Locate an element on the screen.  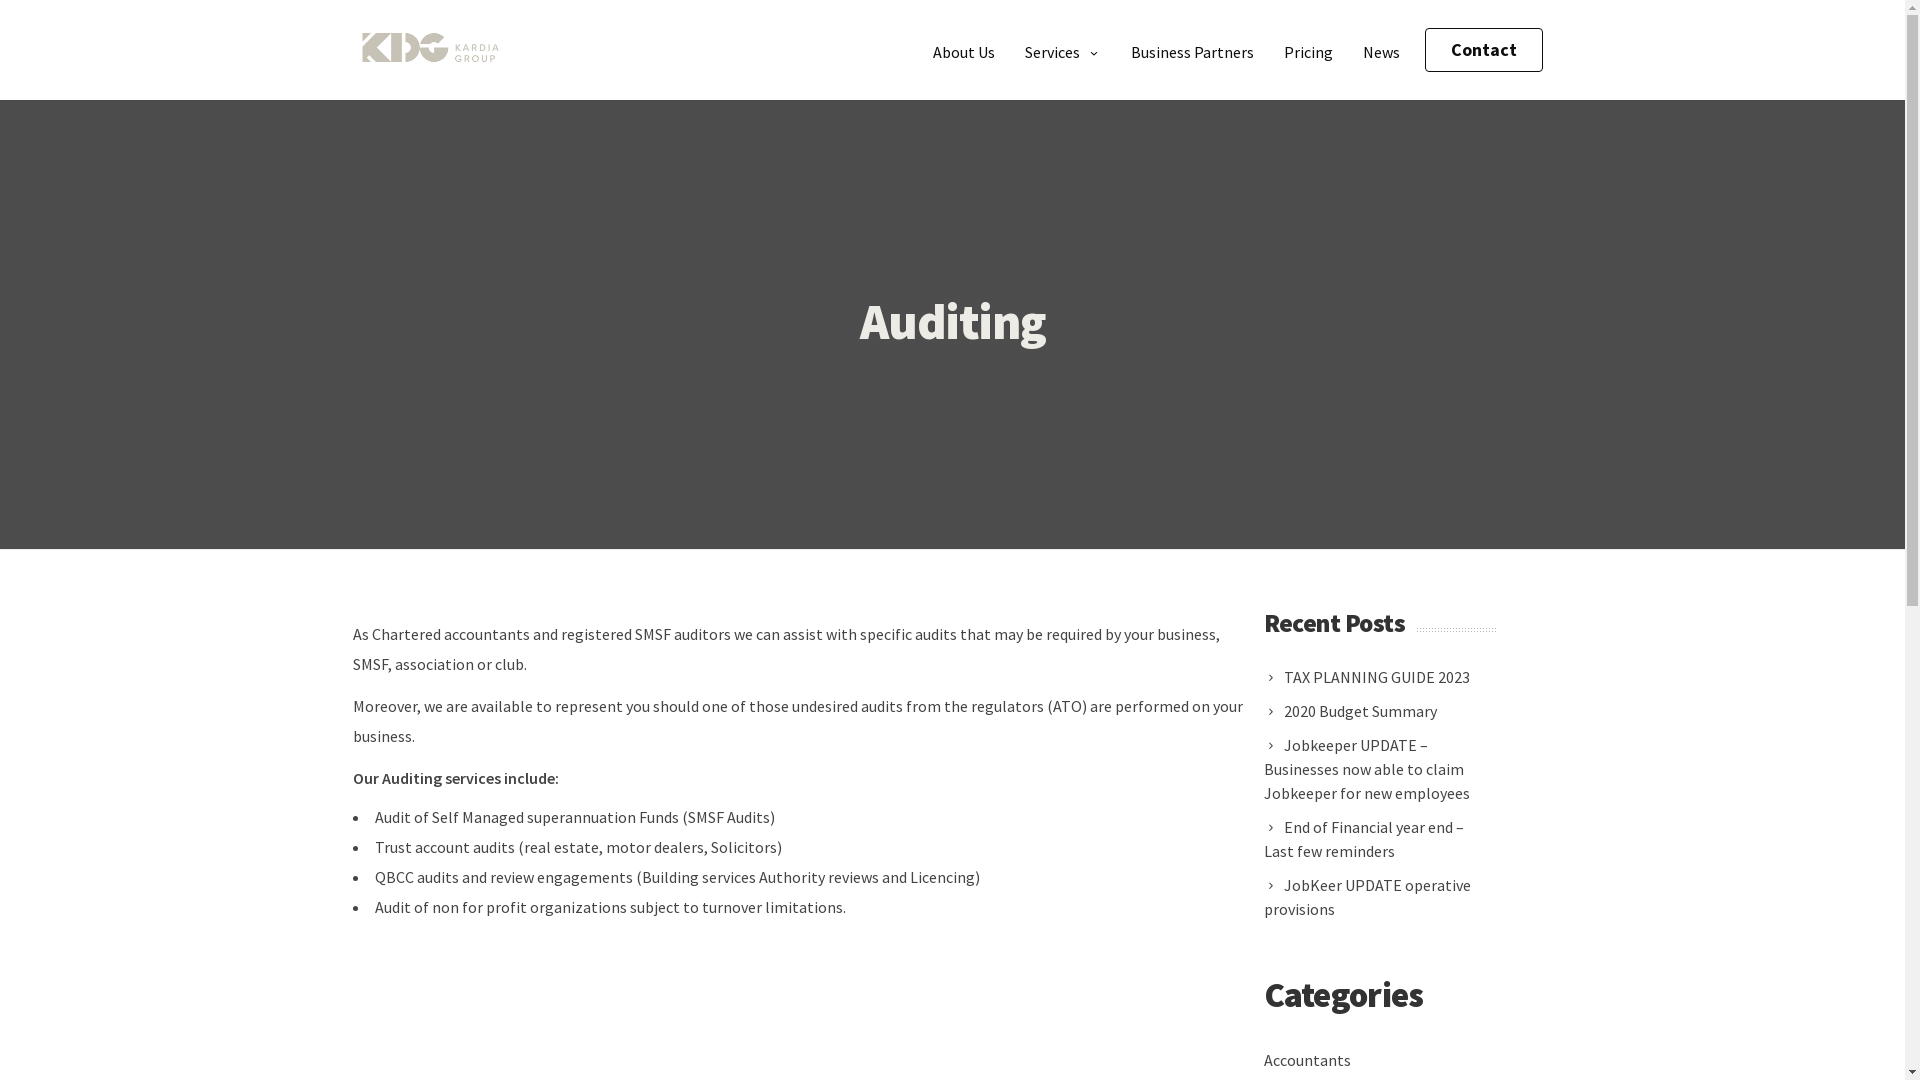
TAX PLANNING GUIDE 2023 is located at coordinates (1373, 677).